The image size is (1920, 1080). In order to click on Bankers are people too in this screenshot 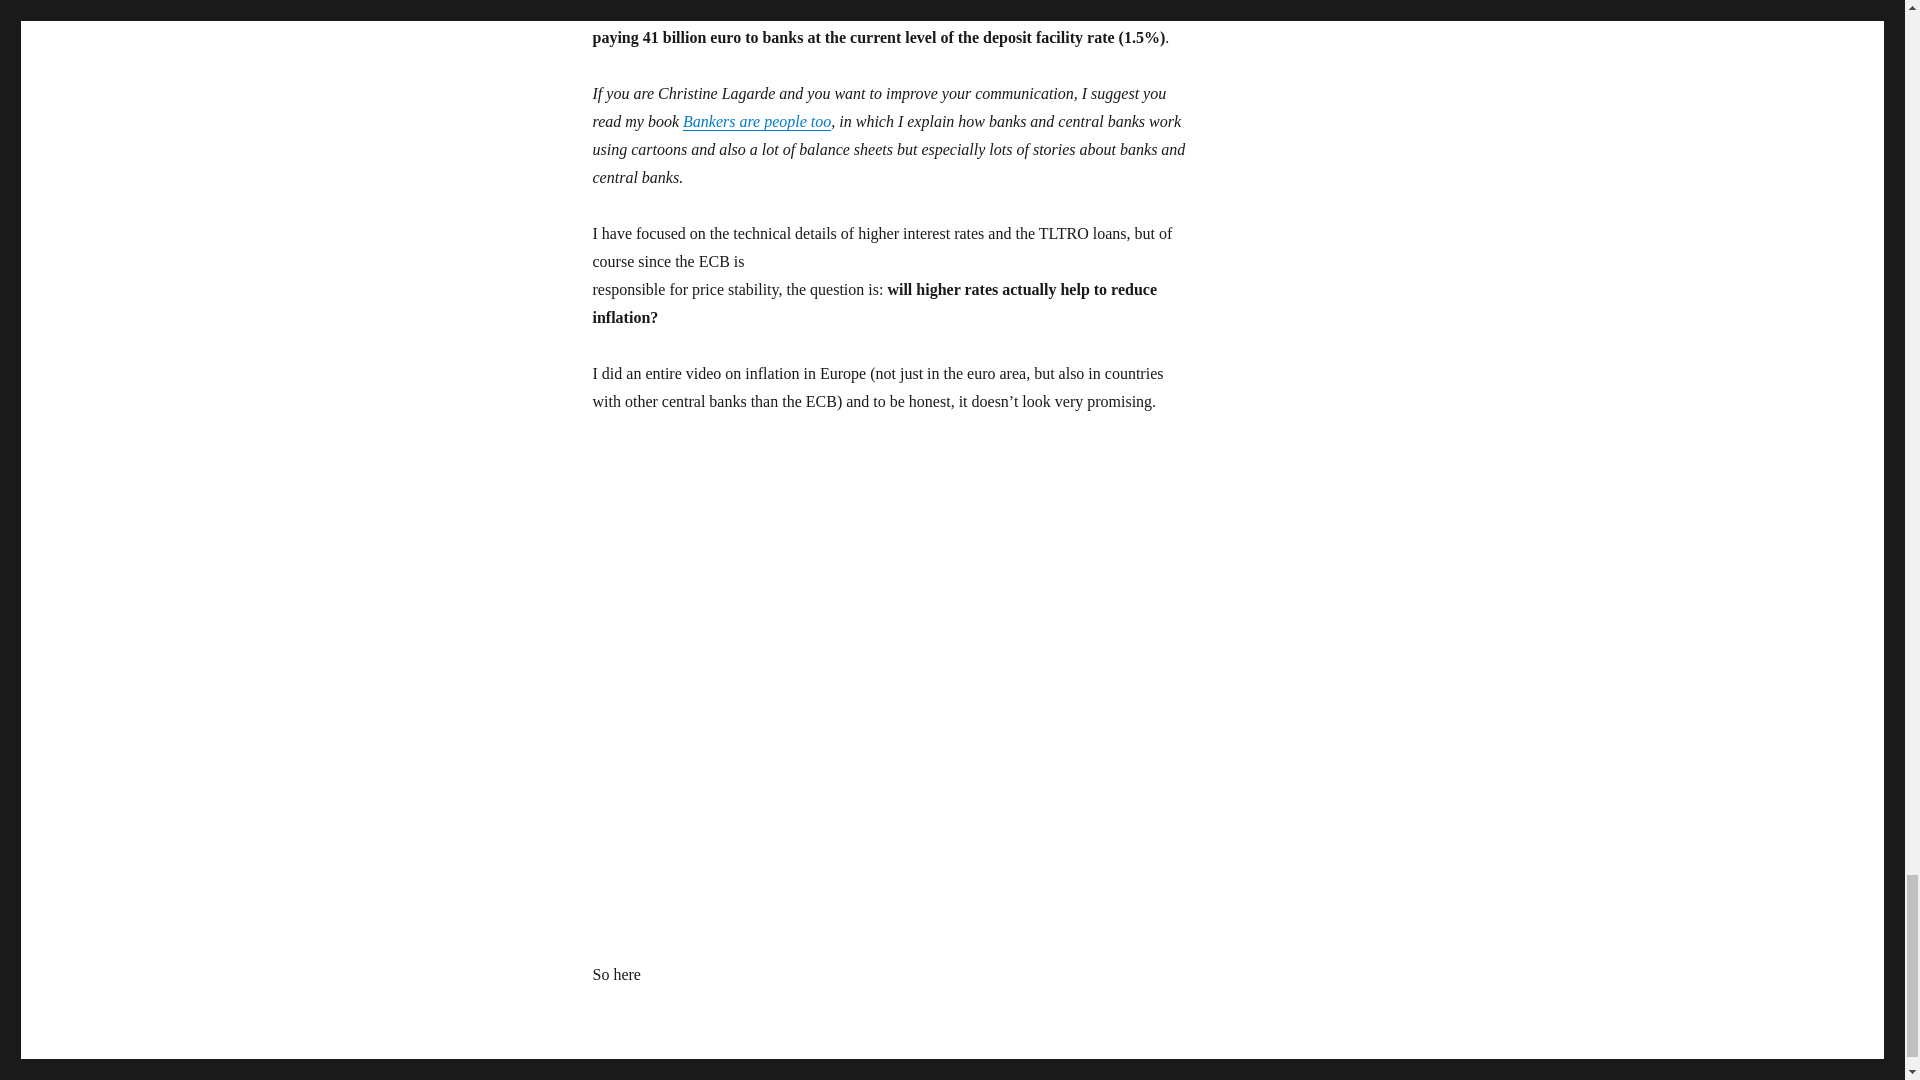, I will do `click(757, 121)`.